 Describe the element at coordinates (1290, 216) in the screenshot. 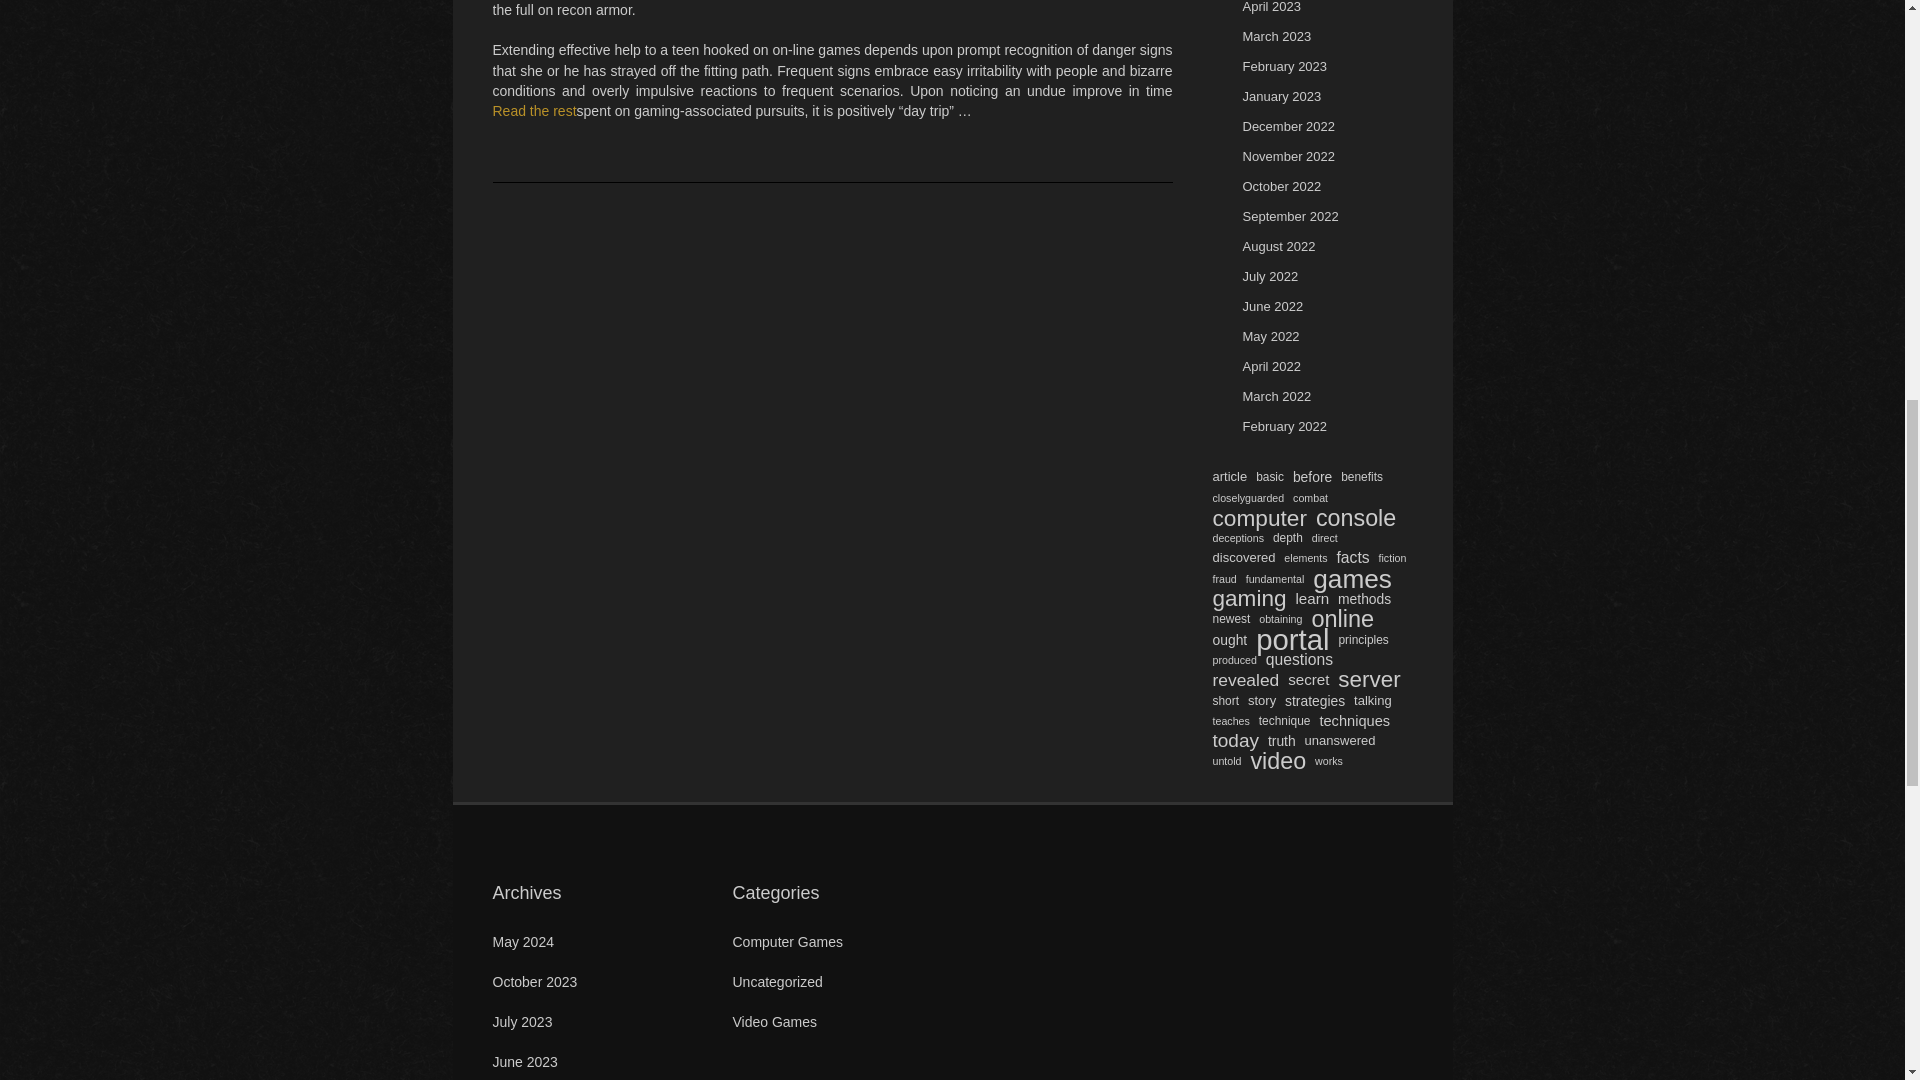

I see `September 2022` at that location.